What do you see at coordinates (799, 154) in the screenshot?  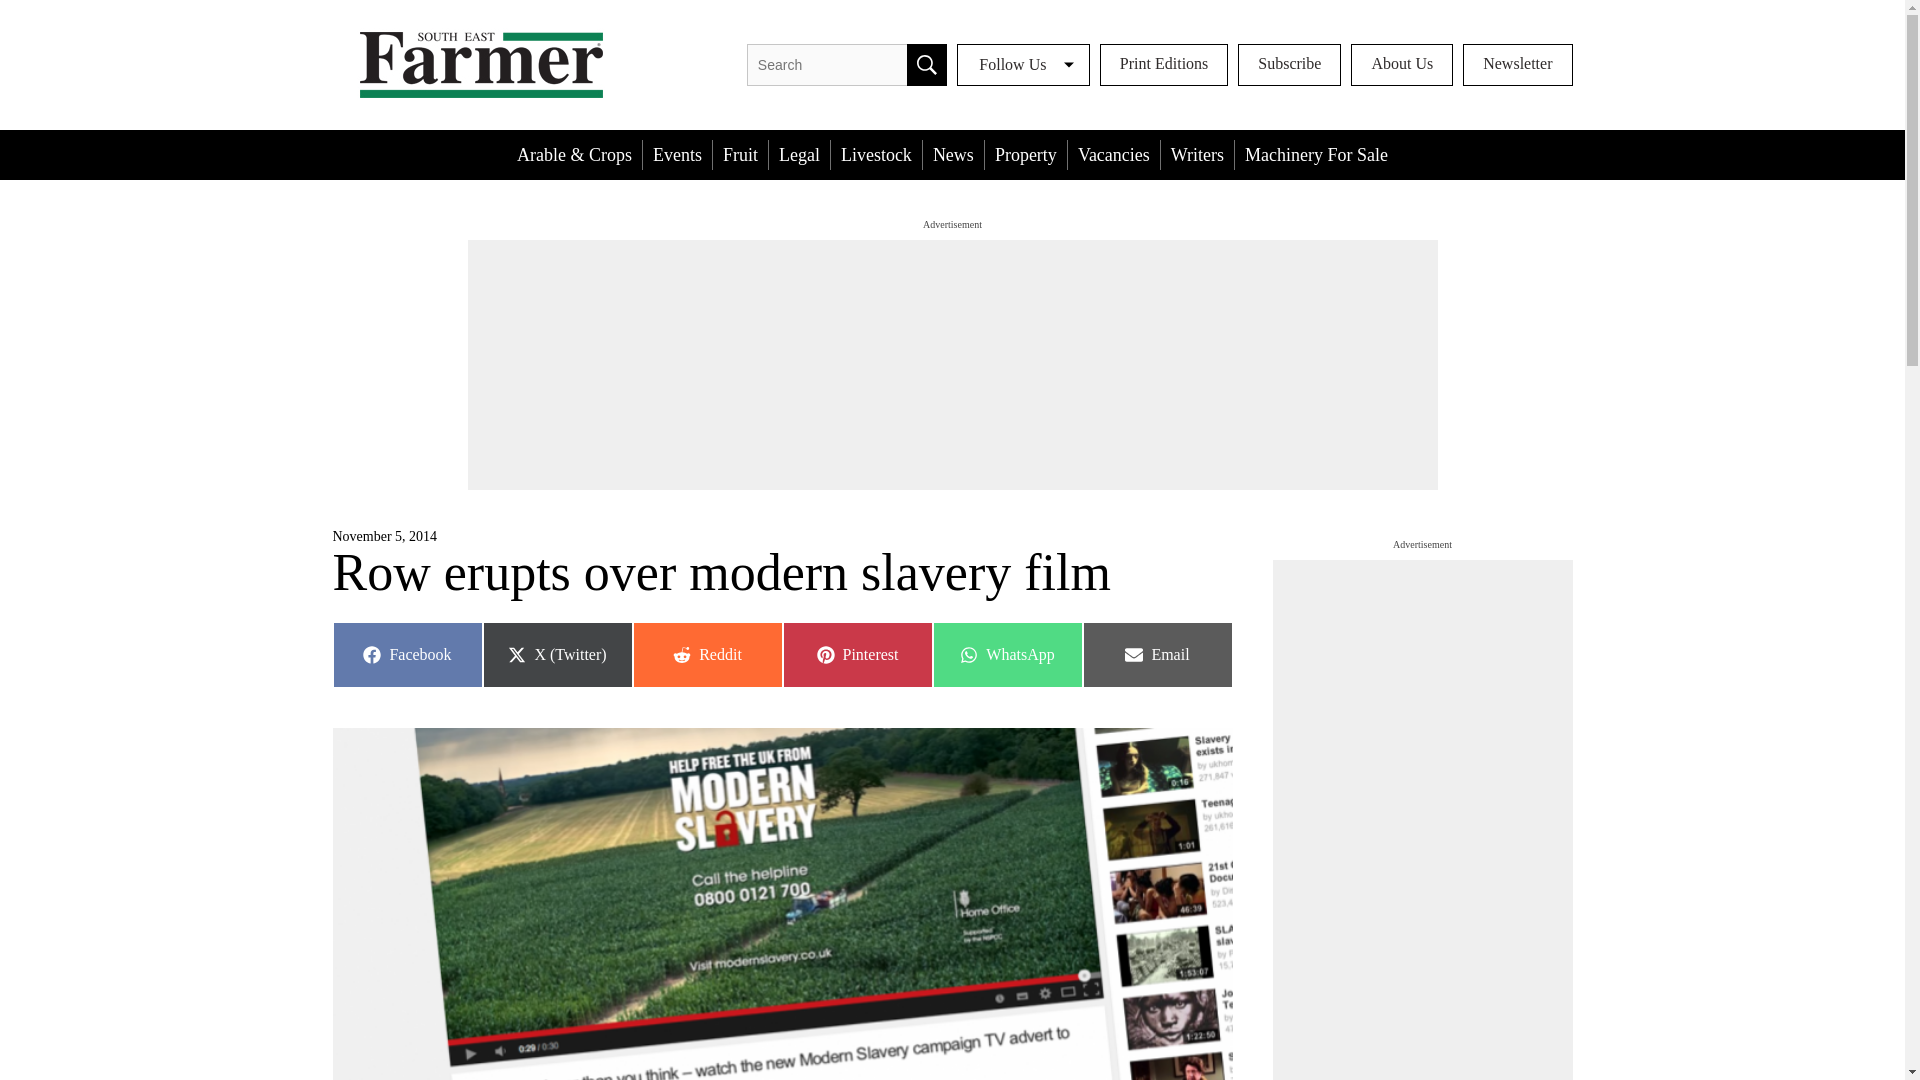 I see `Legal` at bounding box center [799, 154].